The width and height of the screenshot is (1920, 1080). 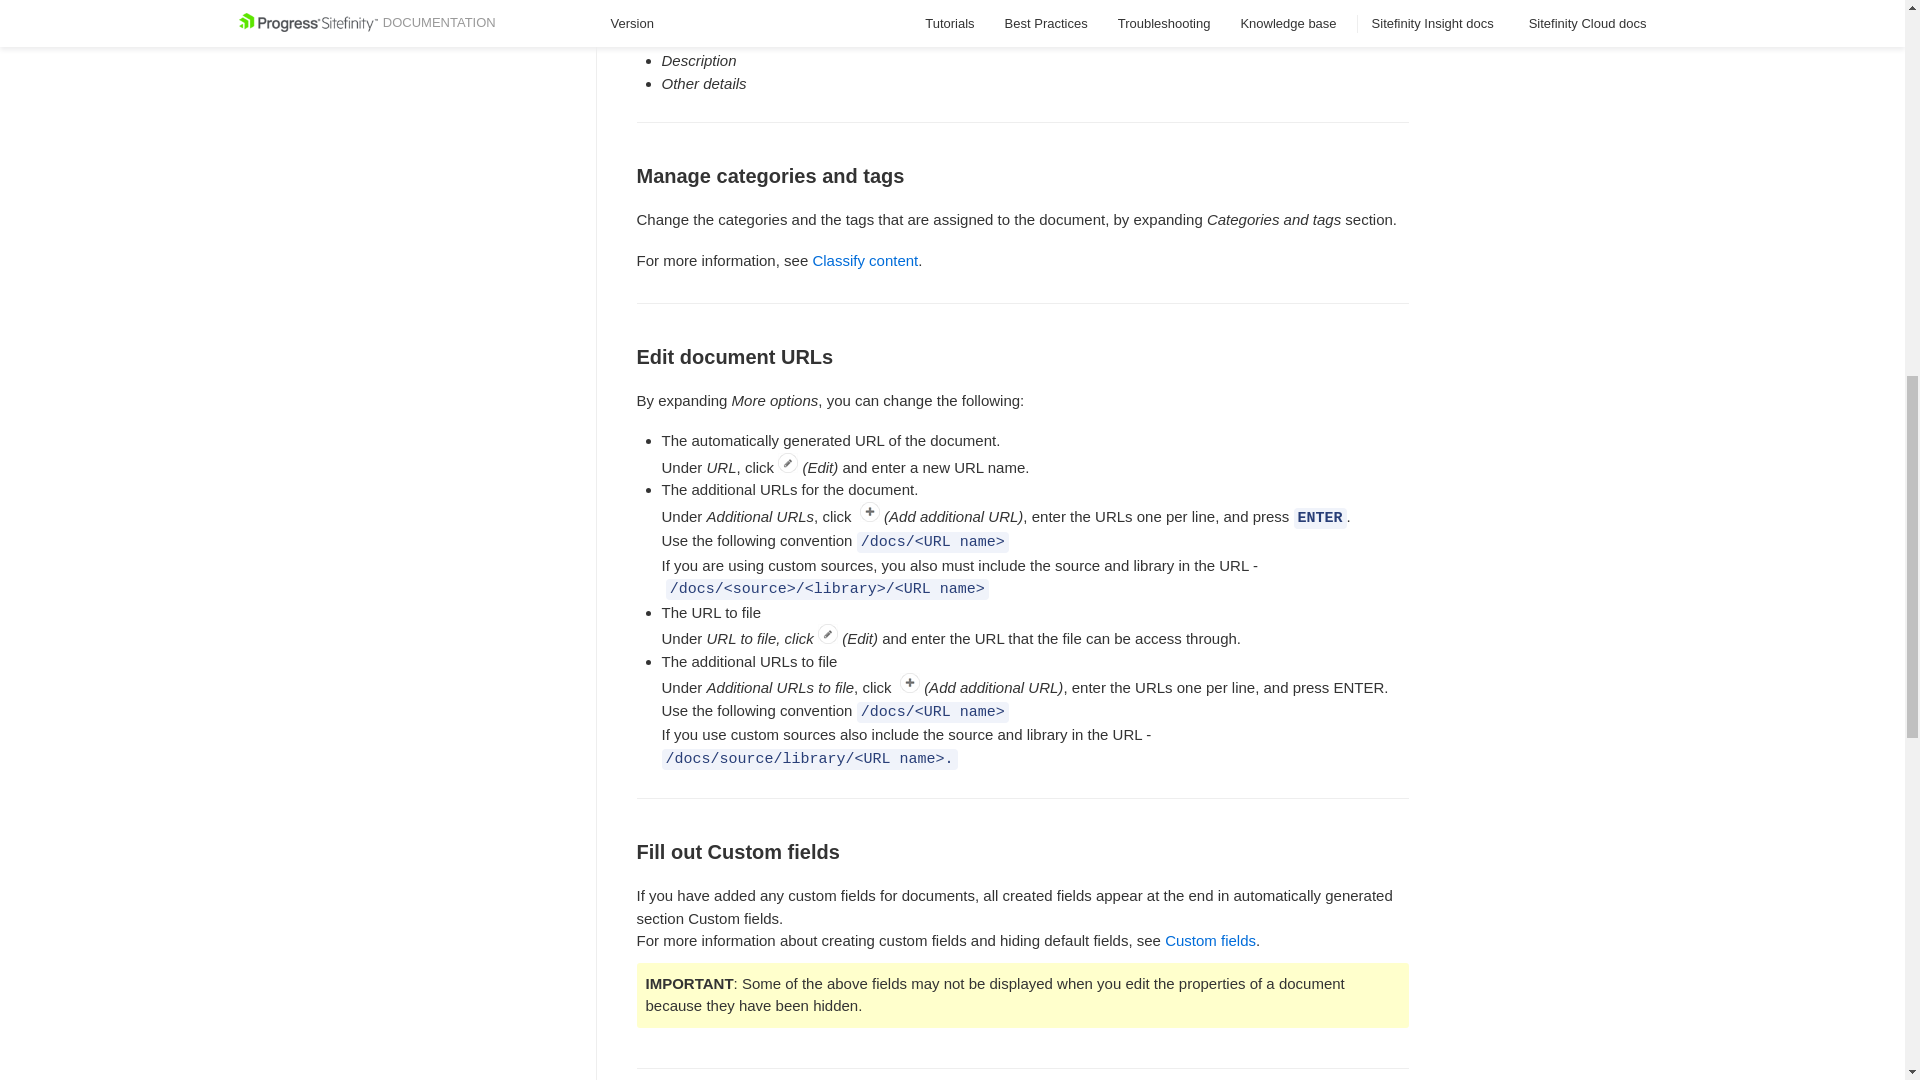 What do you see at coordinates (870, 512) in the screenshot?
I see `Add` at bounding box center [870, 512].